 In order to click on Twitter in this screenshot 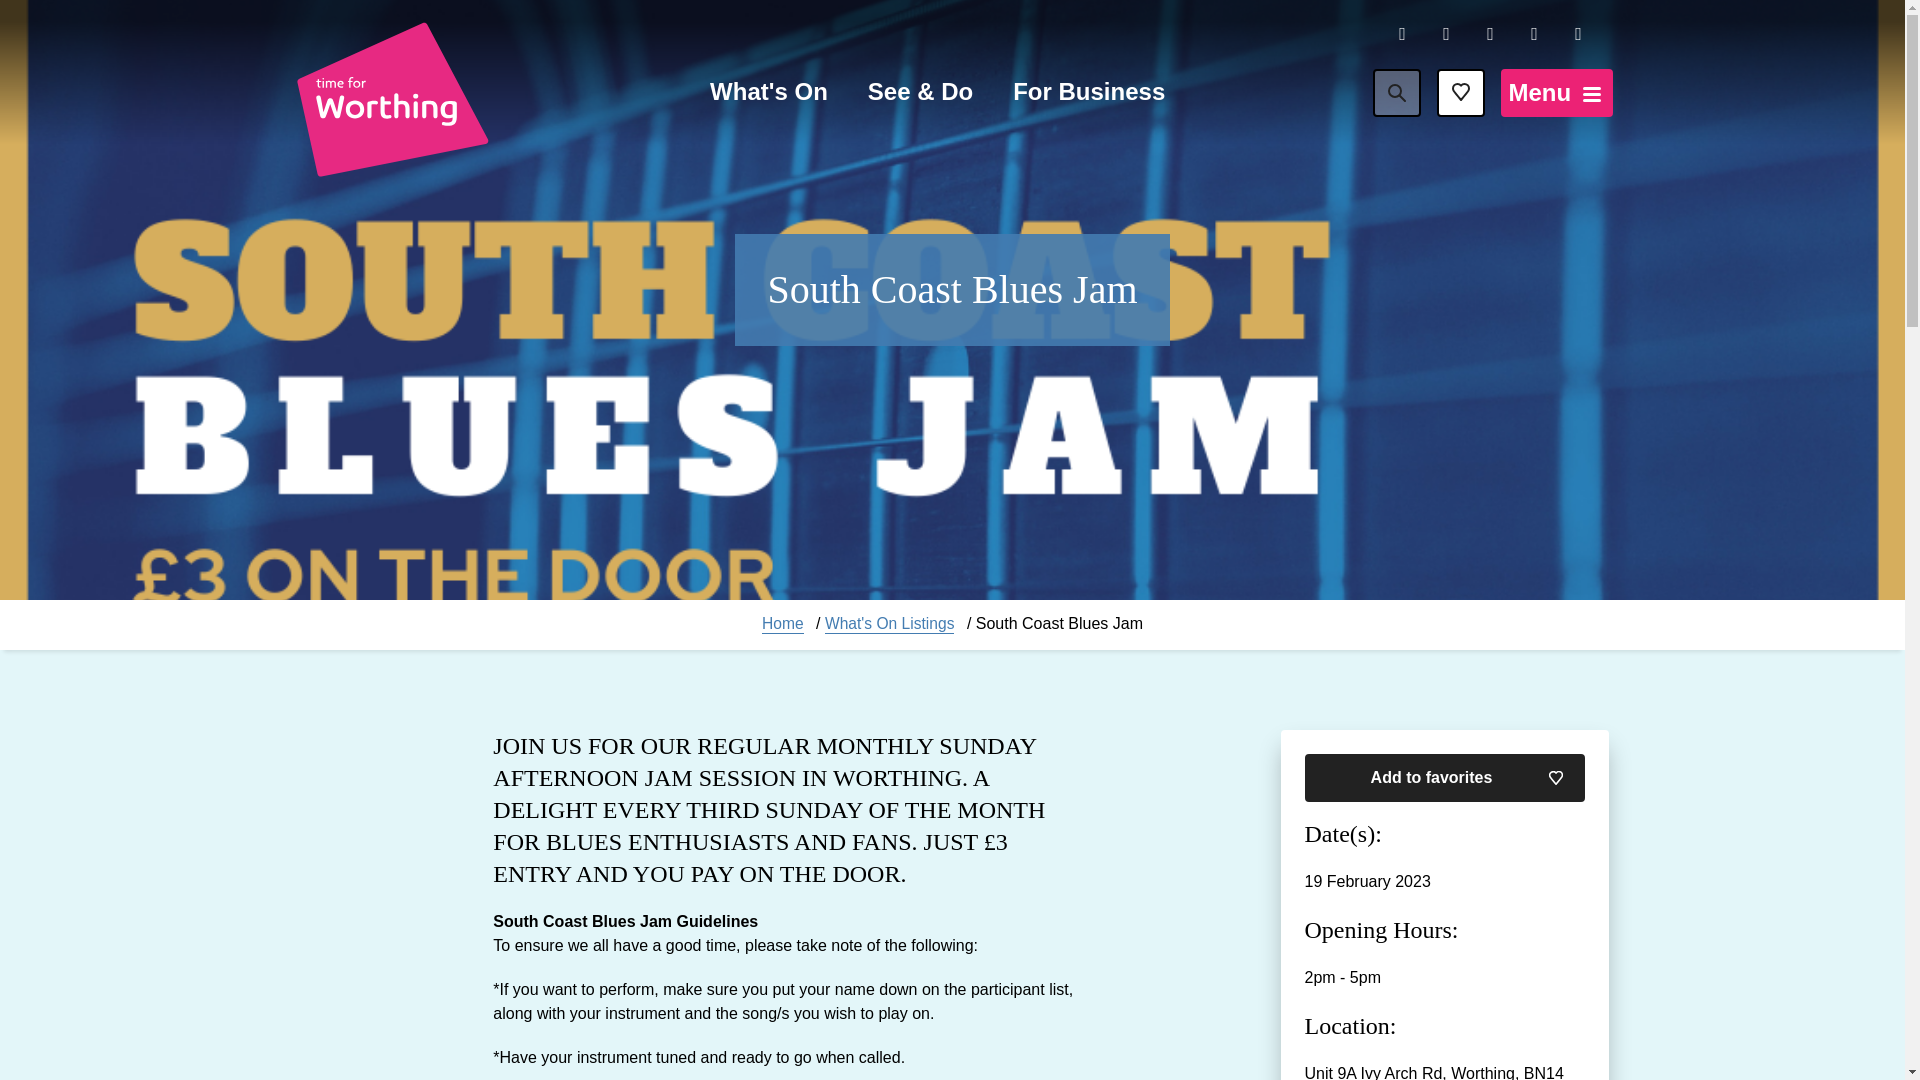, I will do `click(1490, 34)`.